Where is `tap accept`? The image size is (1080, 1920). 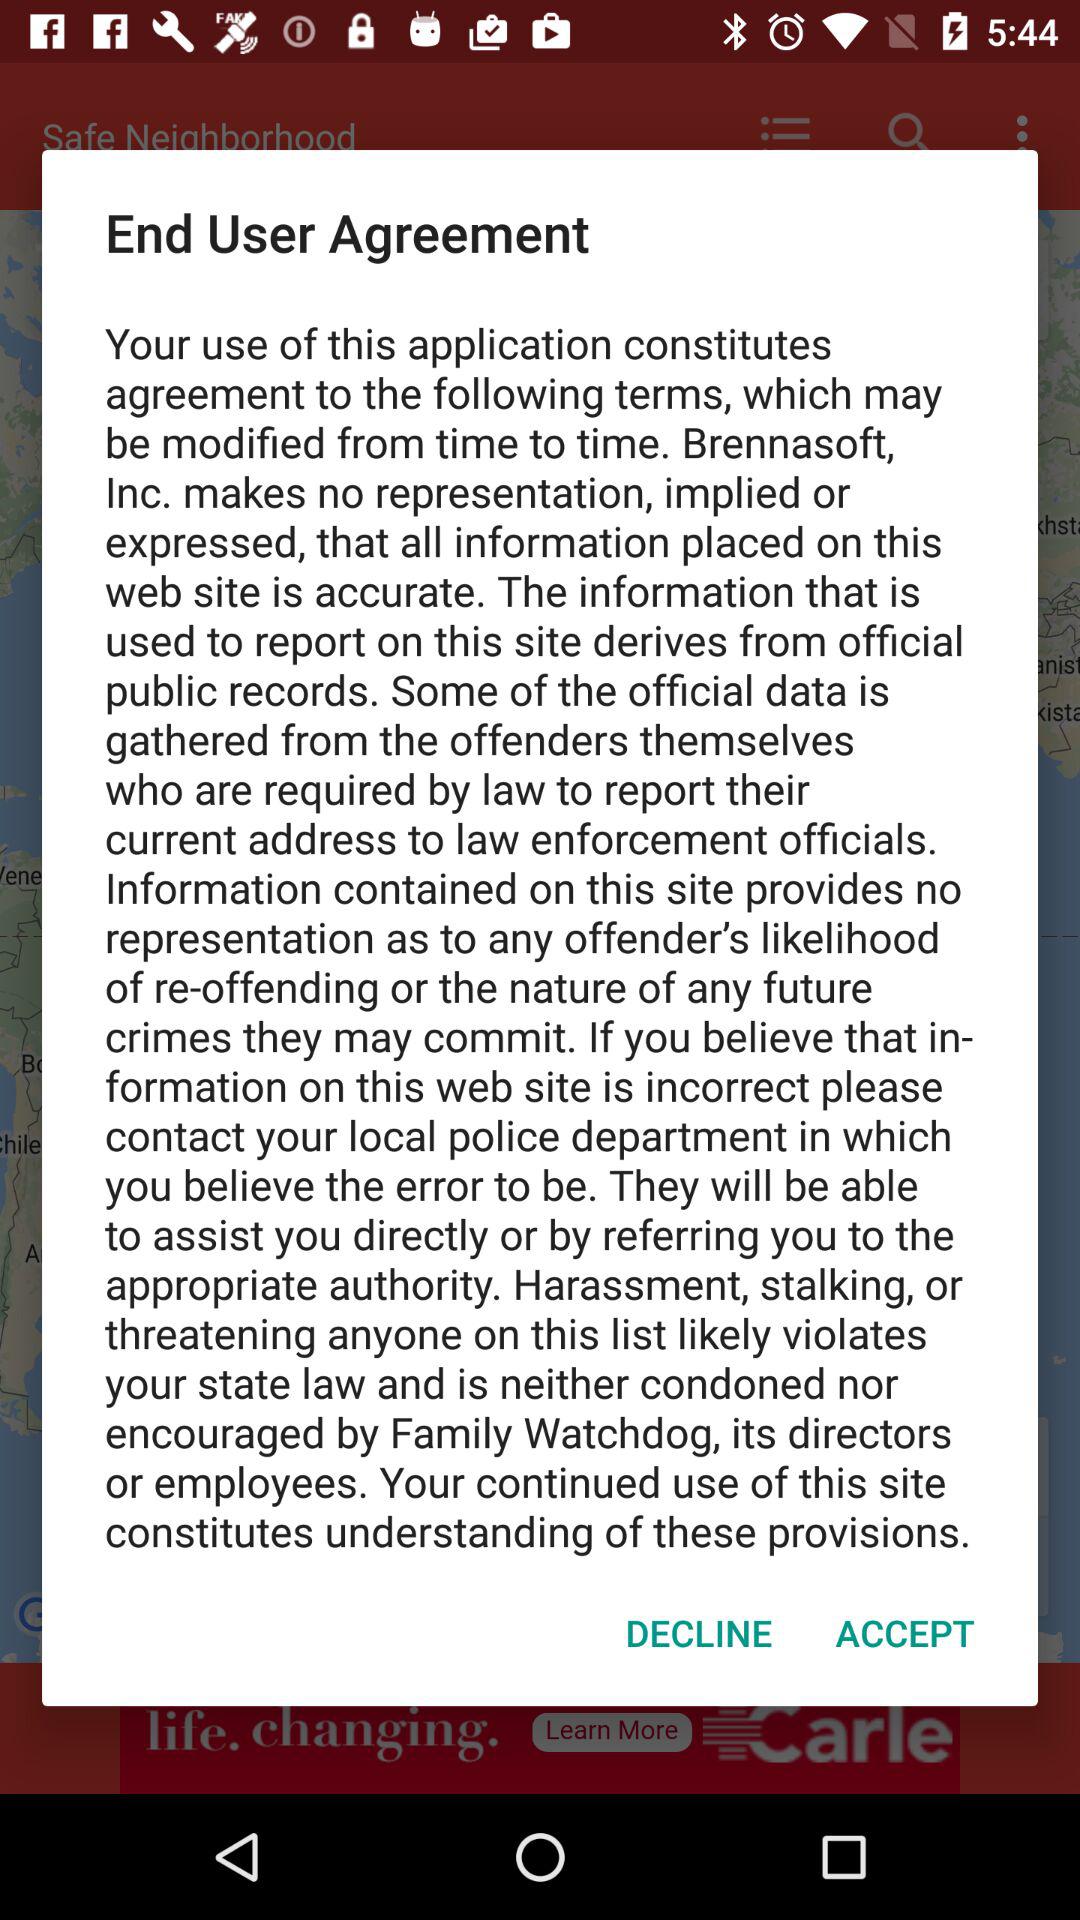 tap accept is located at coordinates (904, 1632).